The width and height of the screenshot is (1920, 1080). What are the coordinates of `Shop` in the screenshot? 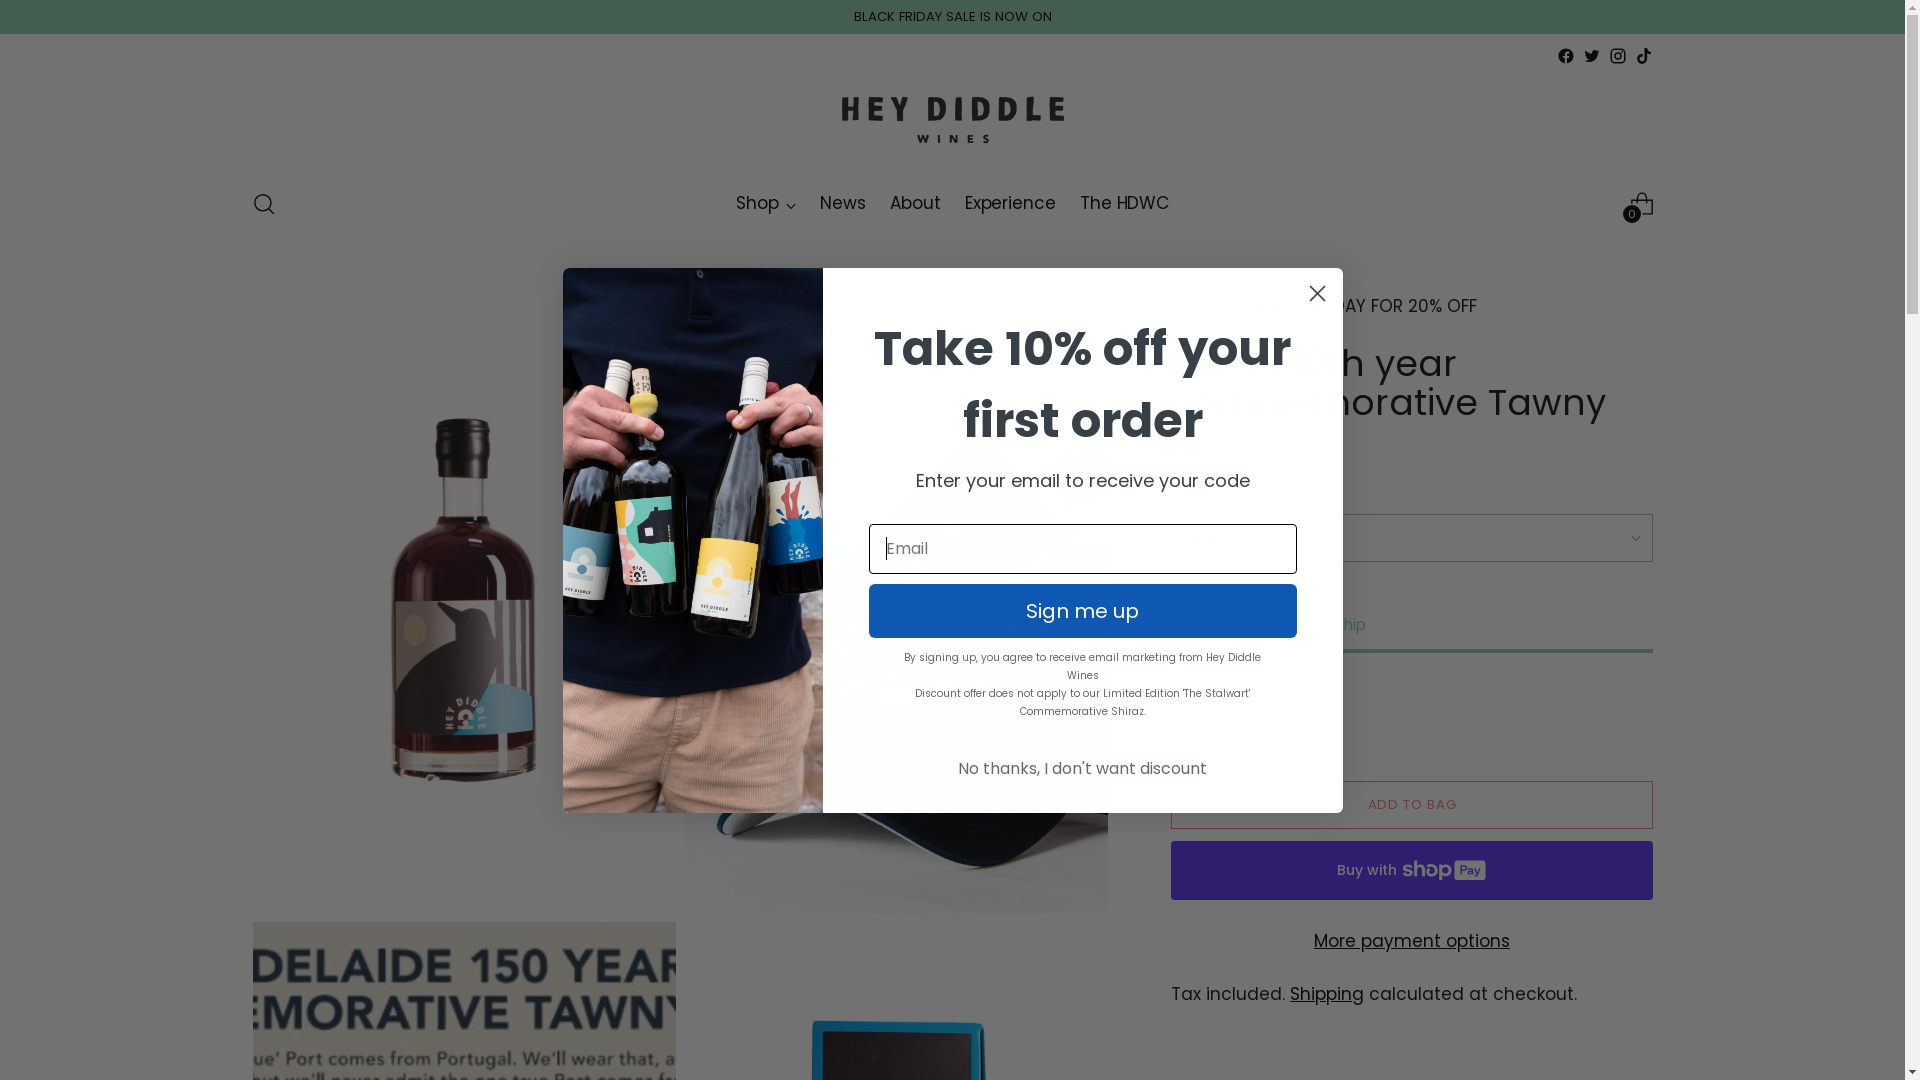 It's located at (766, 204).